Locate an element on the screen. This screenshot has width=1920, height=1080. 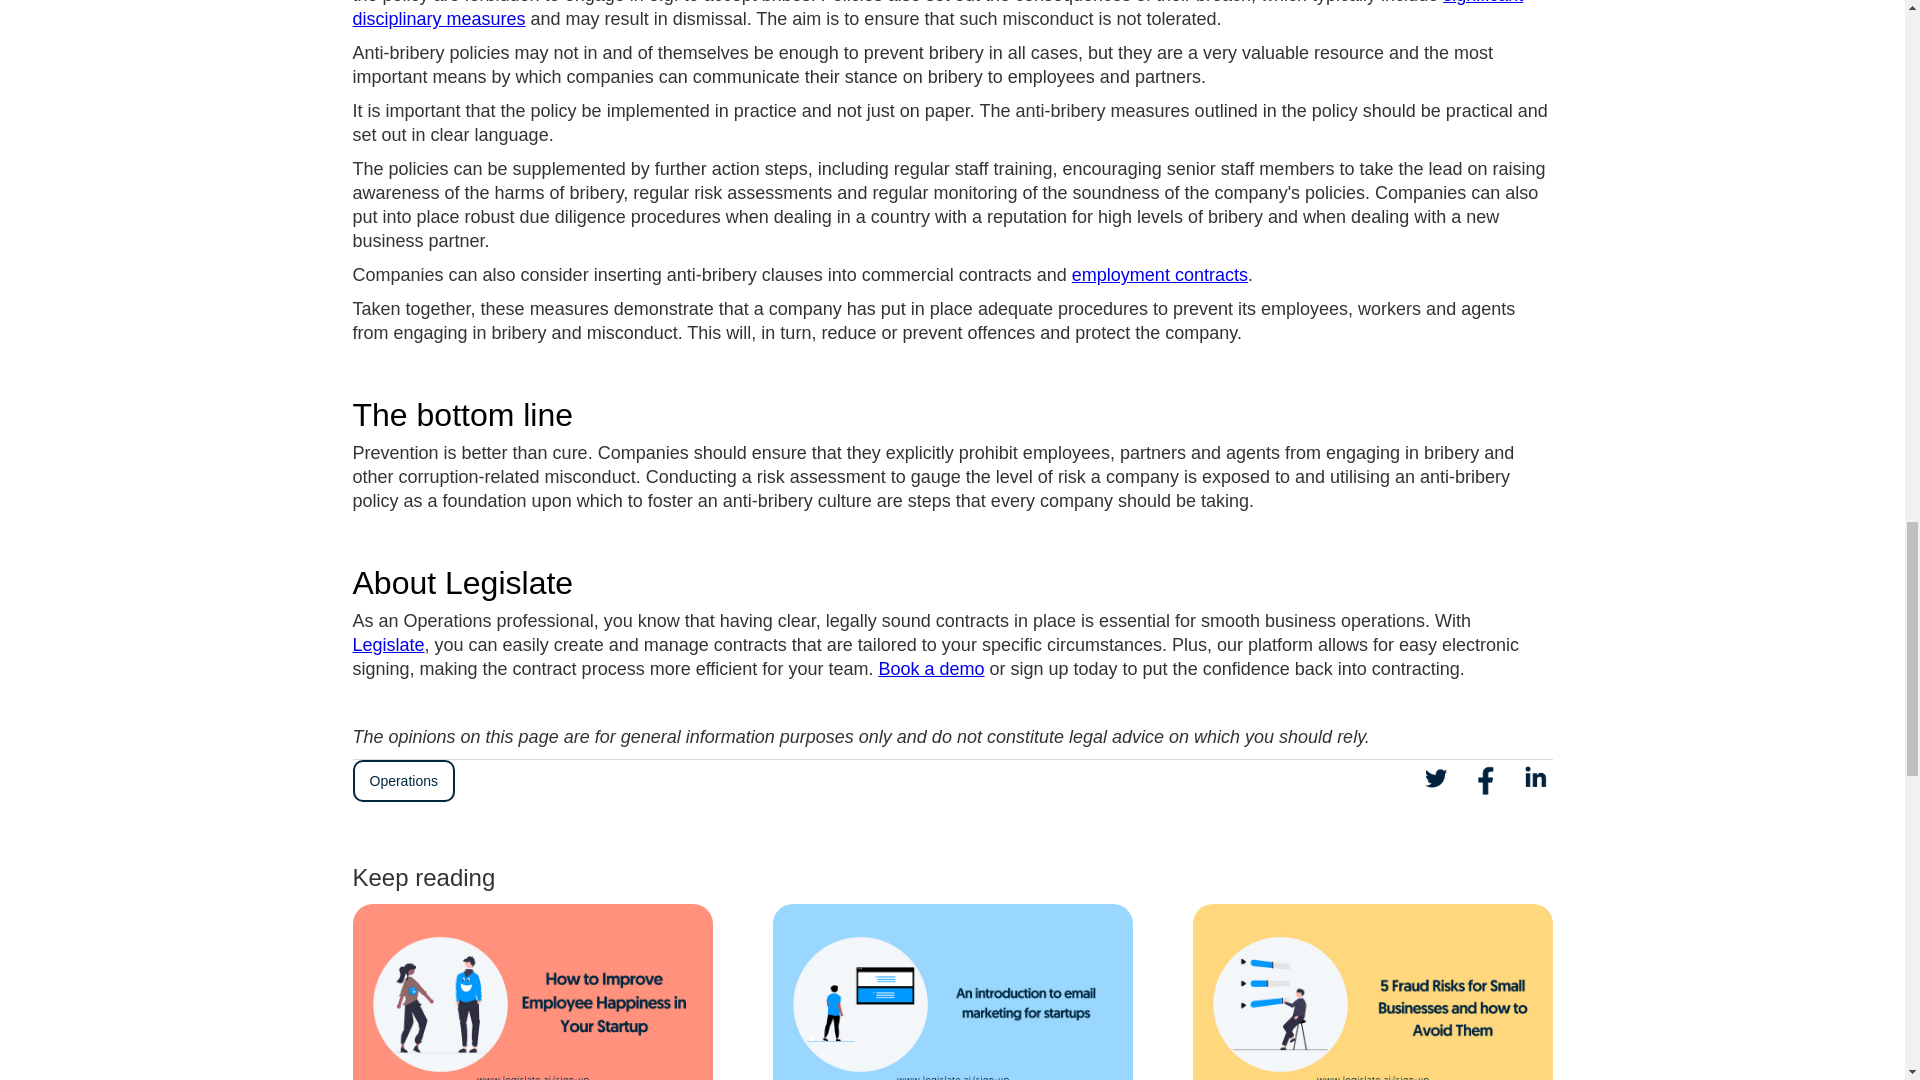
significant disciplinary measures is located at coordinates (936, 14).